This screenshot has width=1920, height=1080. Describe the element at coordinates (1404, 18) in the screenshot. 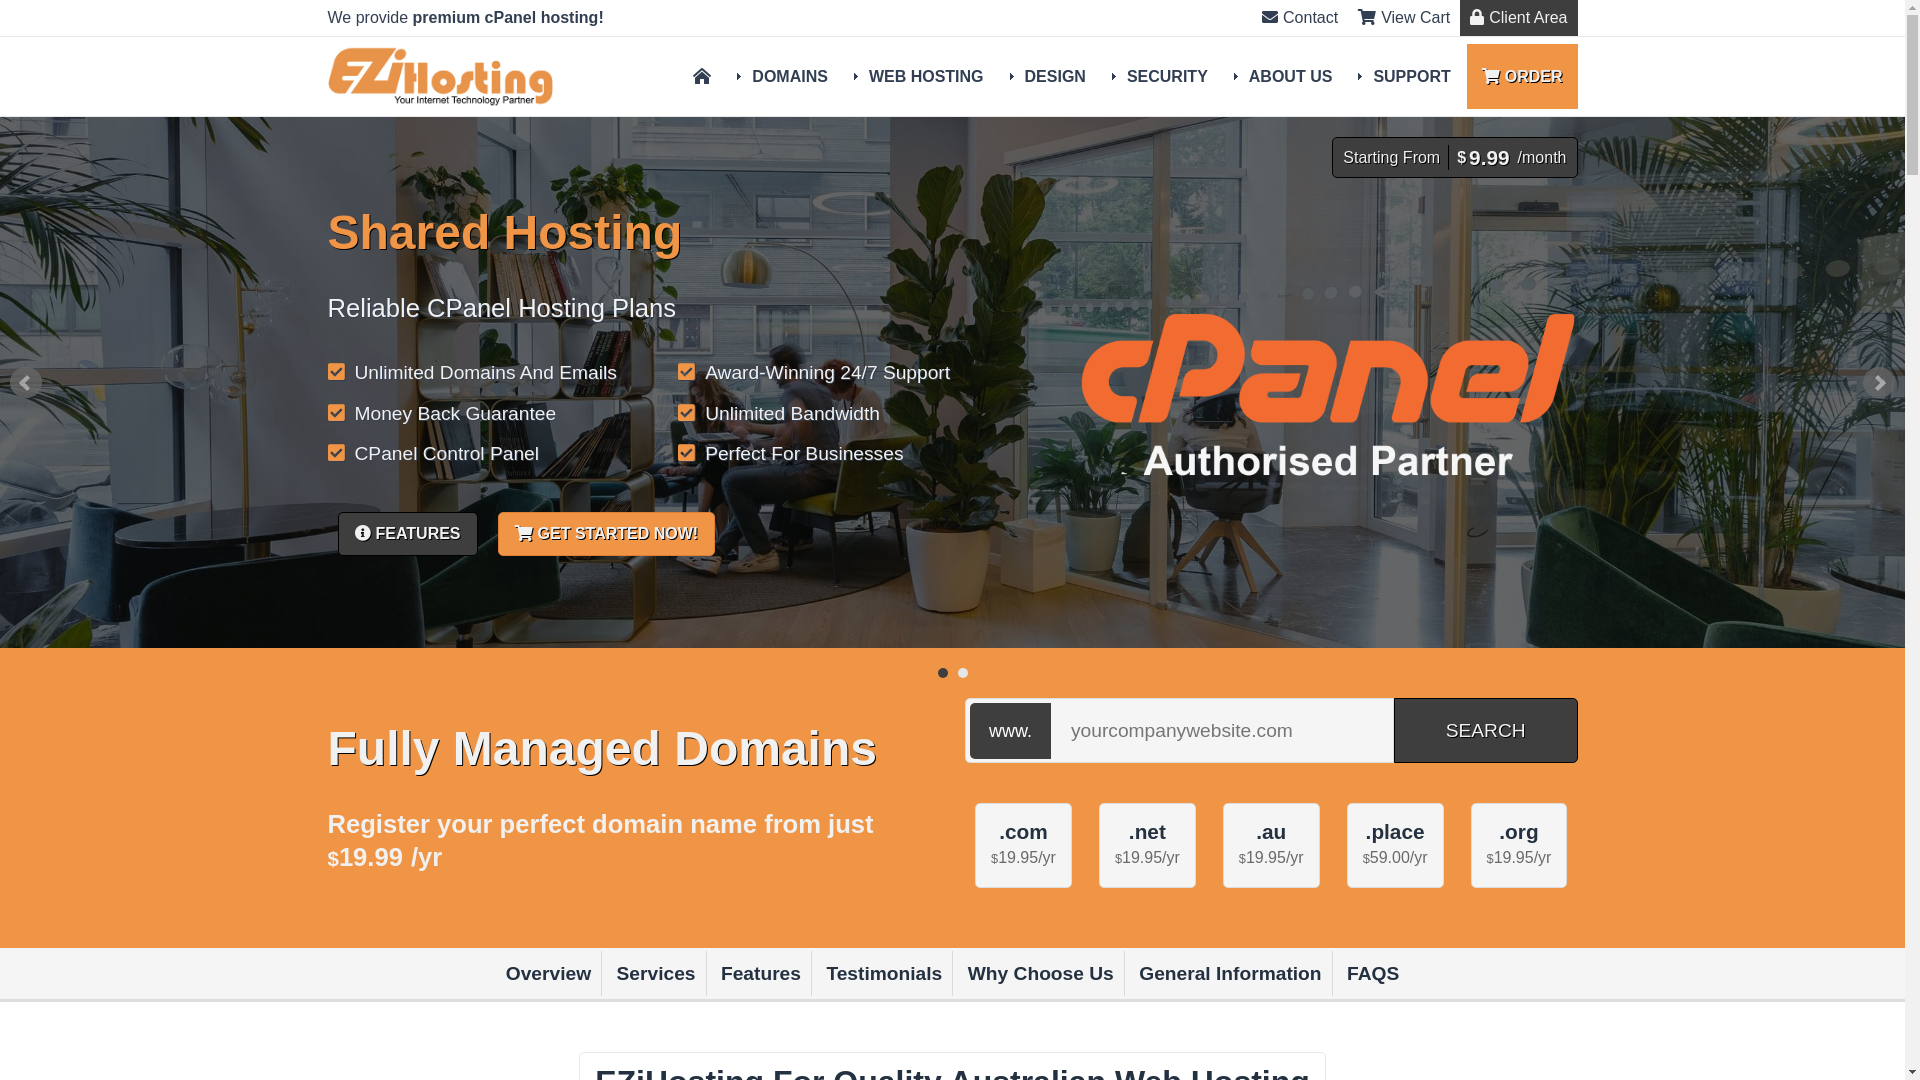

I see `View Cart` at that location.